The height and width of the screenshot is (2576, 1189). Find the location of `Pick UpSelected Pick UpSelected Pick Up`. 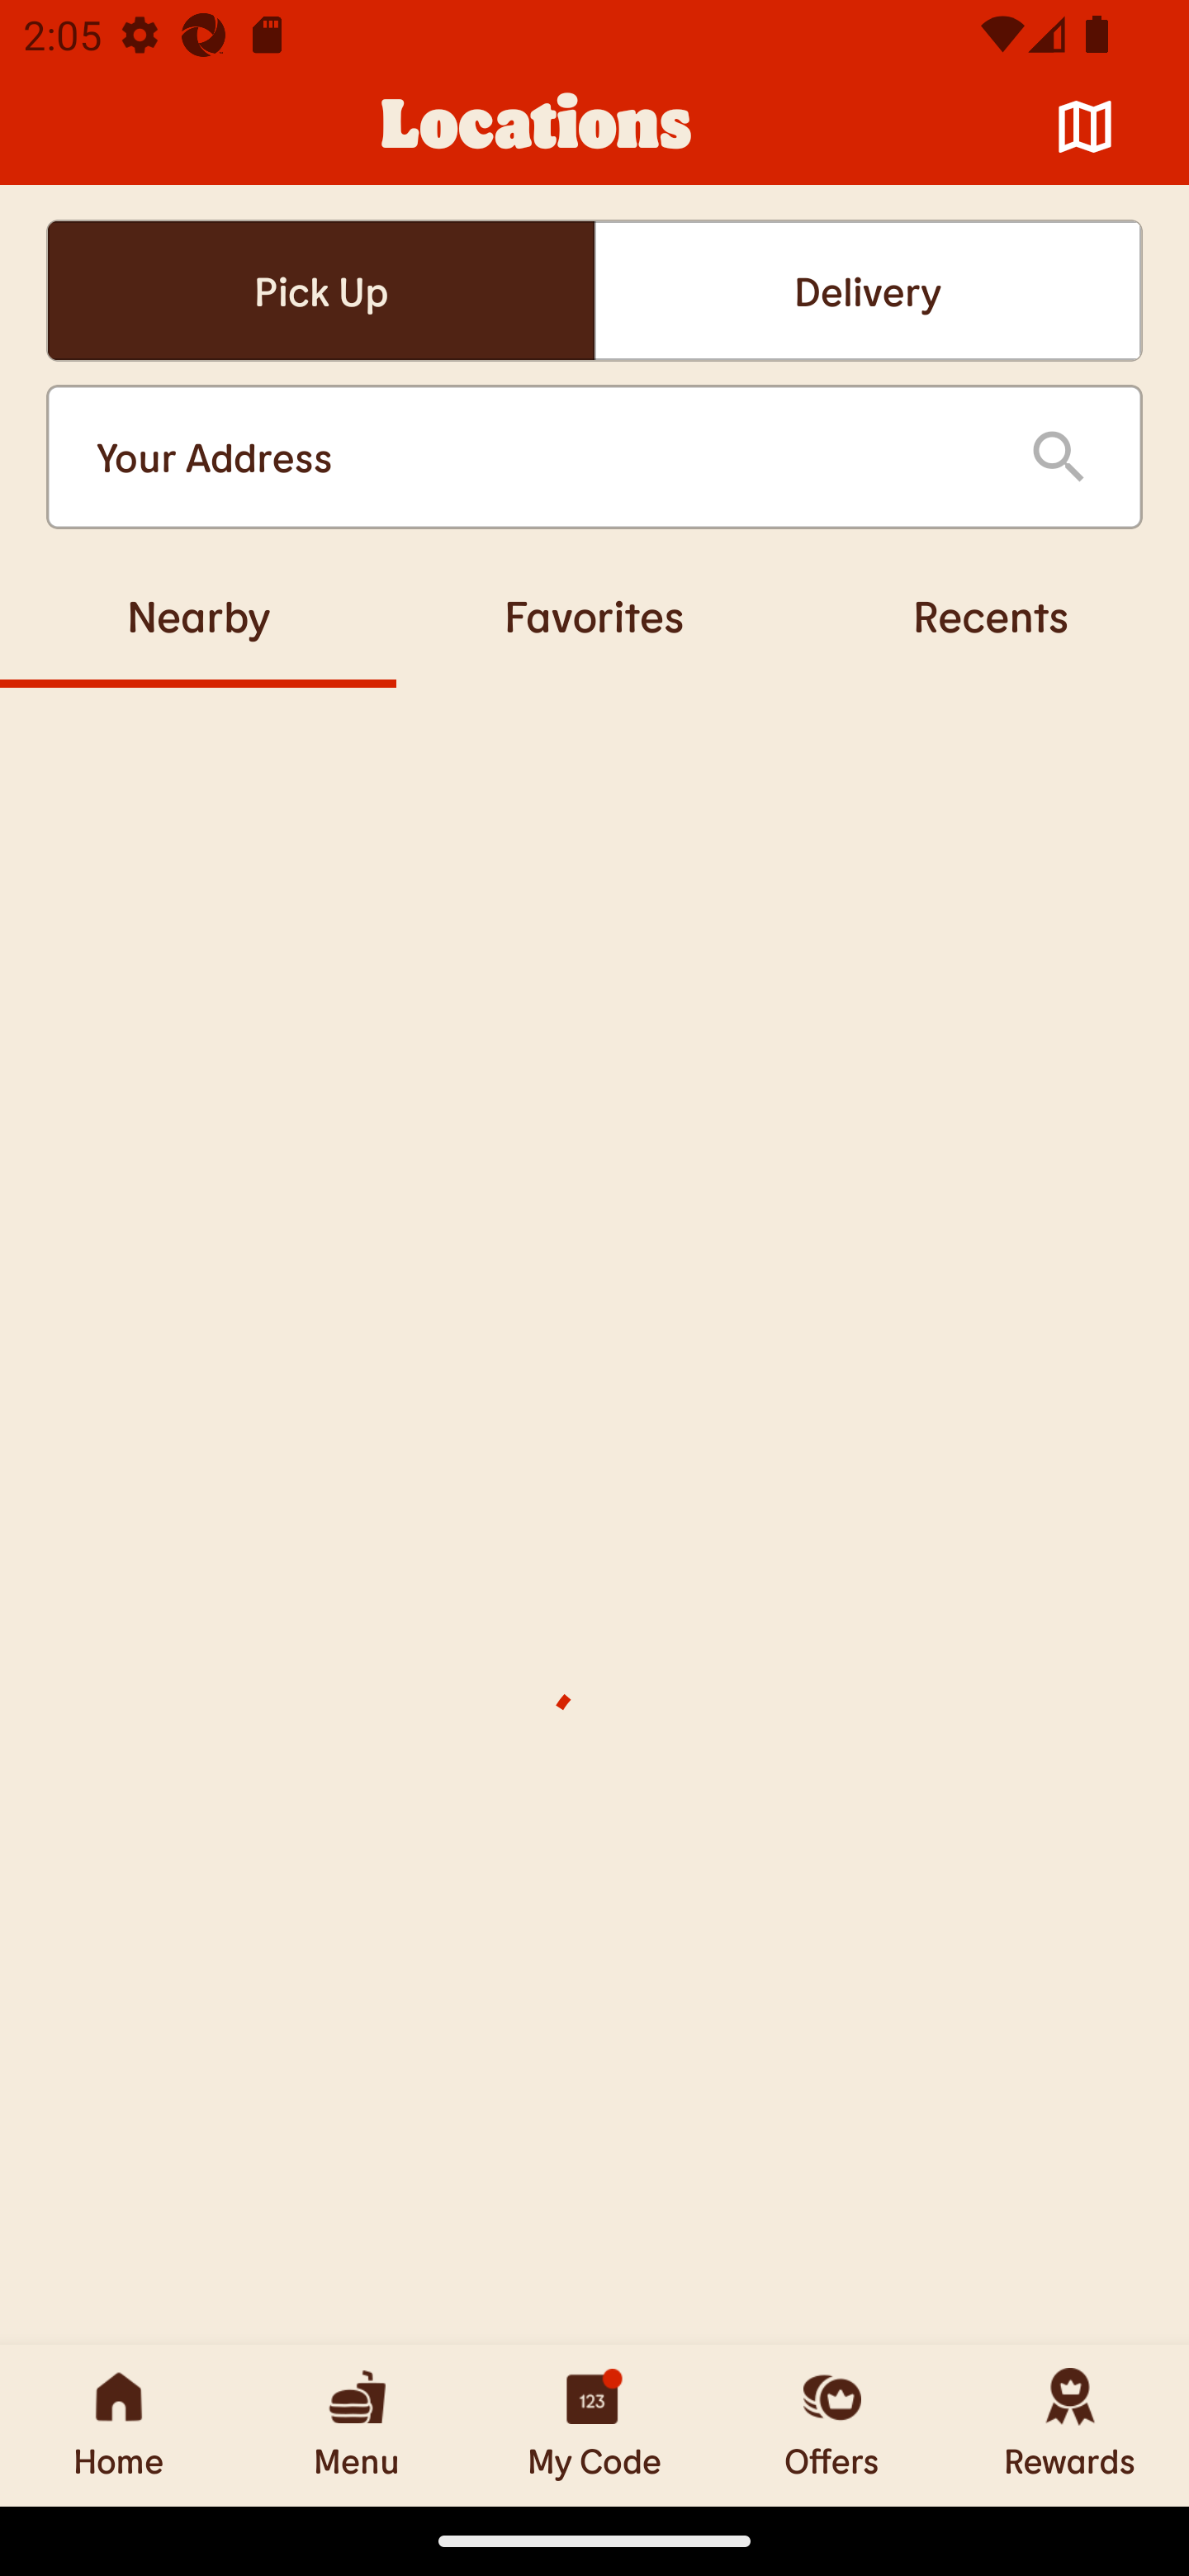

Pick UpSelected Pick UpSelected Pick Up is located at coordinates (320, 291).